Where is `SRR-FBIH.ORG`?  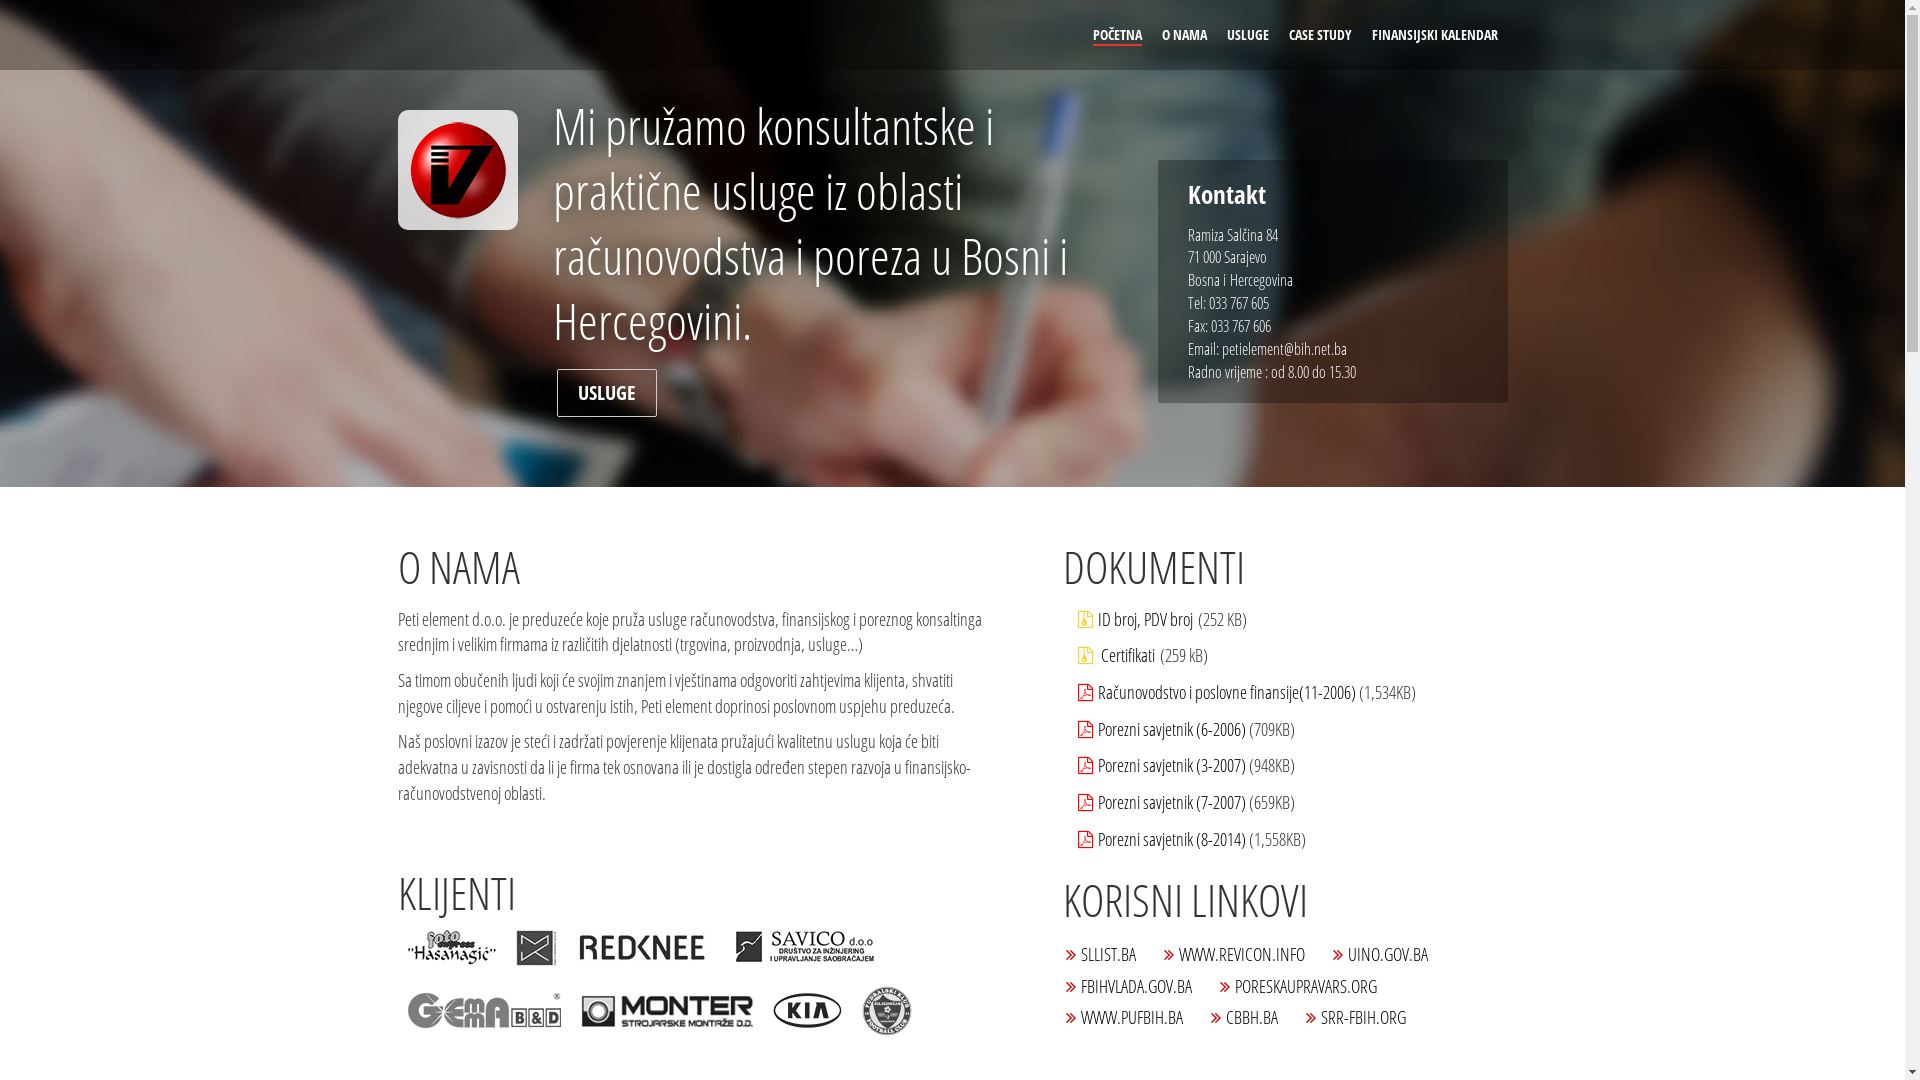 SRR-FBIH.ORG is located at coordinates (1362, 1017).